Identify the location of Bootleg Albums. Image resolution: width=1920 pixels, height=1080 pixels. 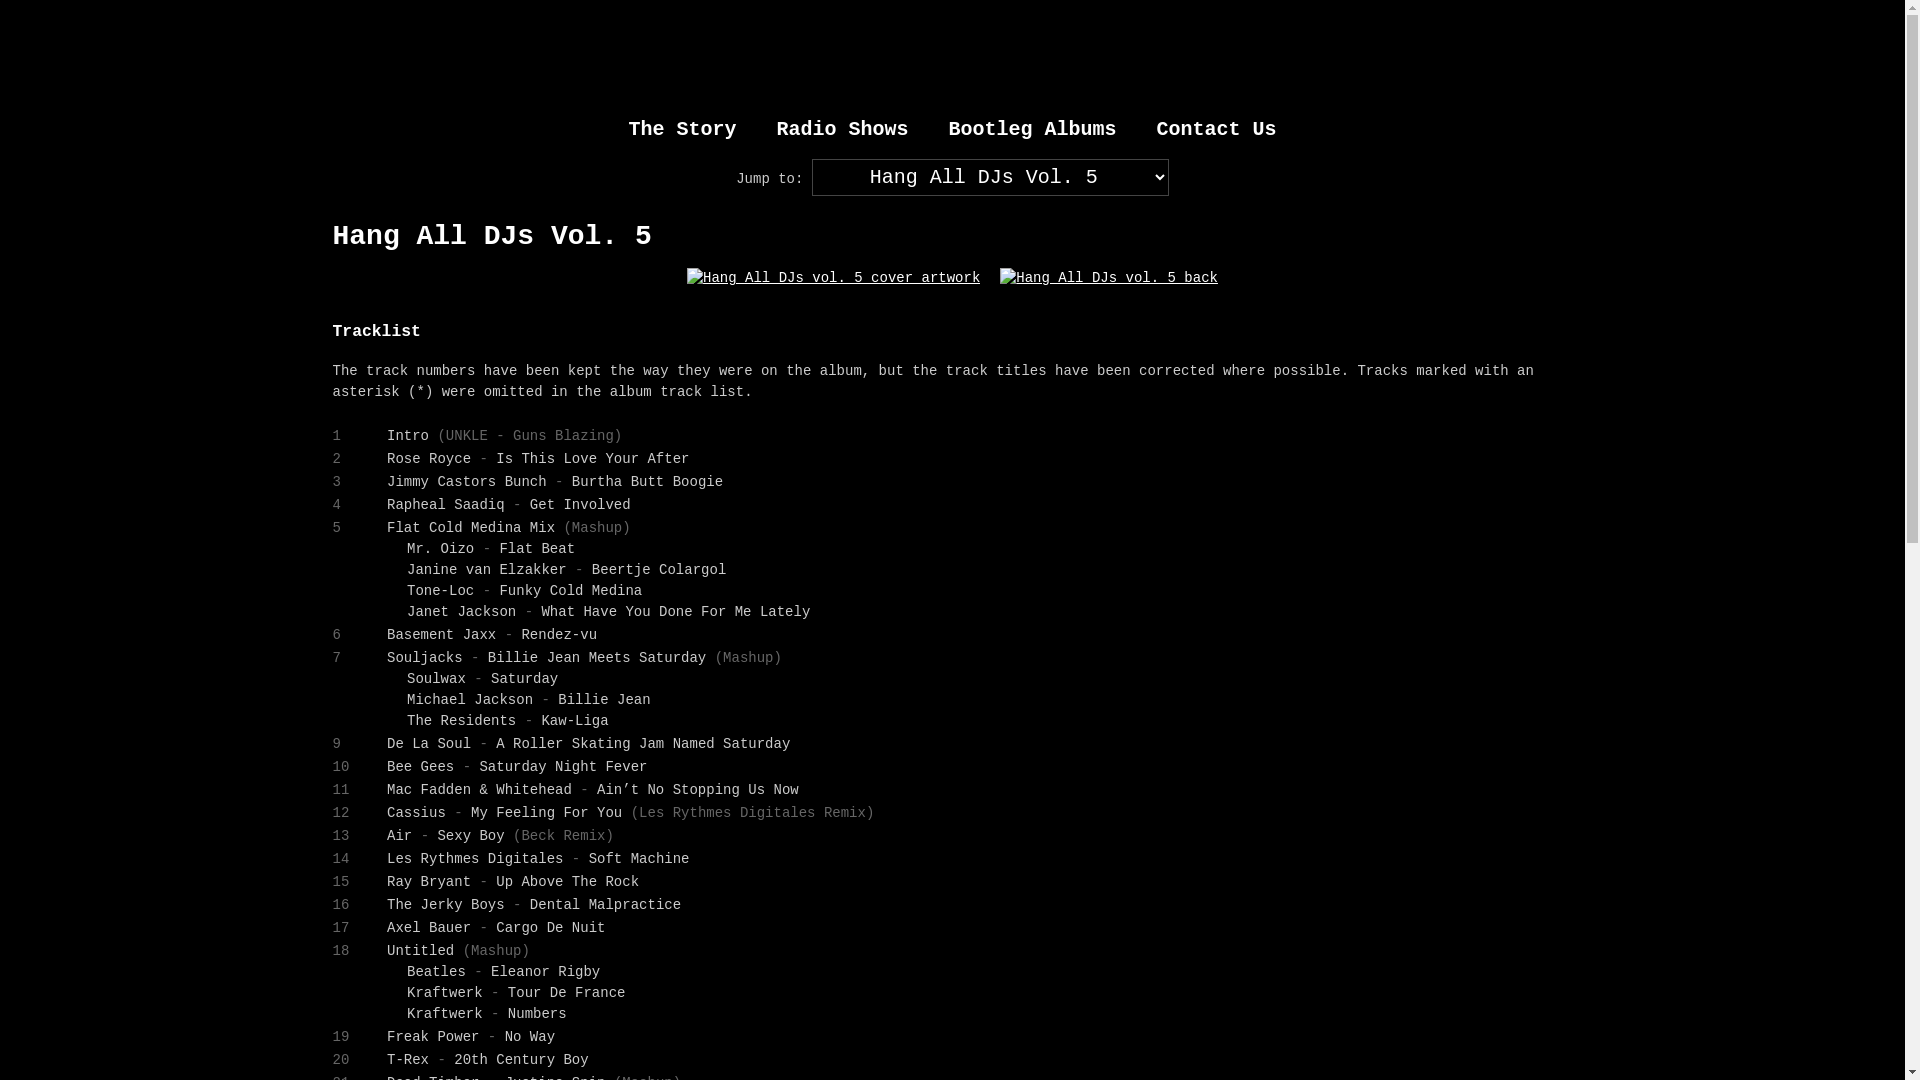
(1032, 130).